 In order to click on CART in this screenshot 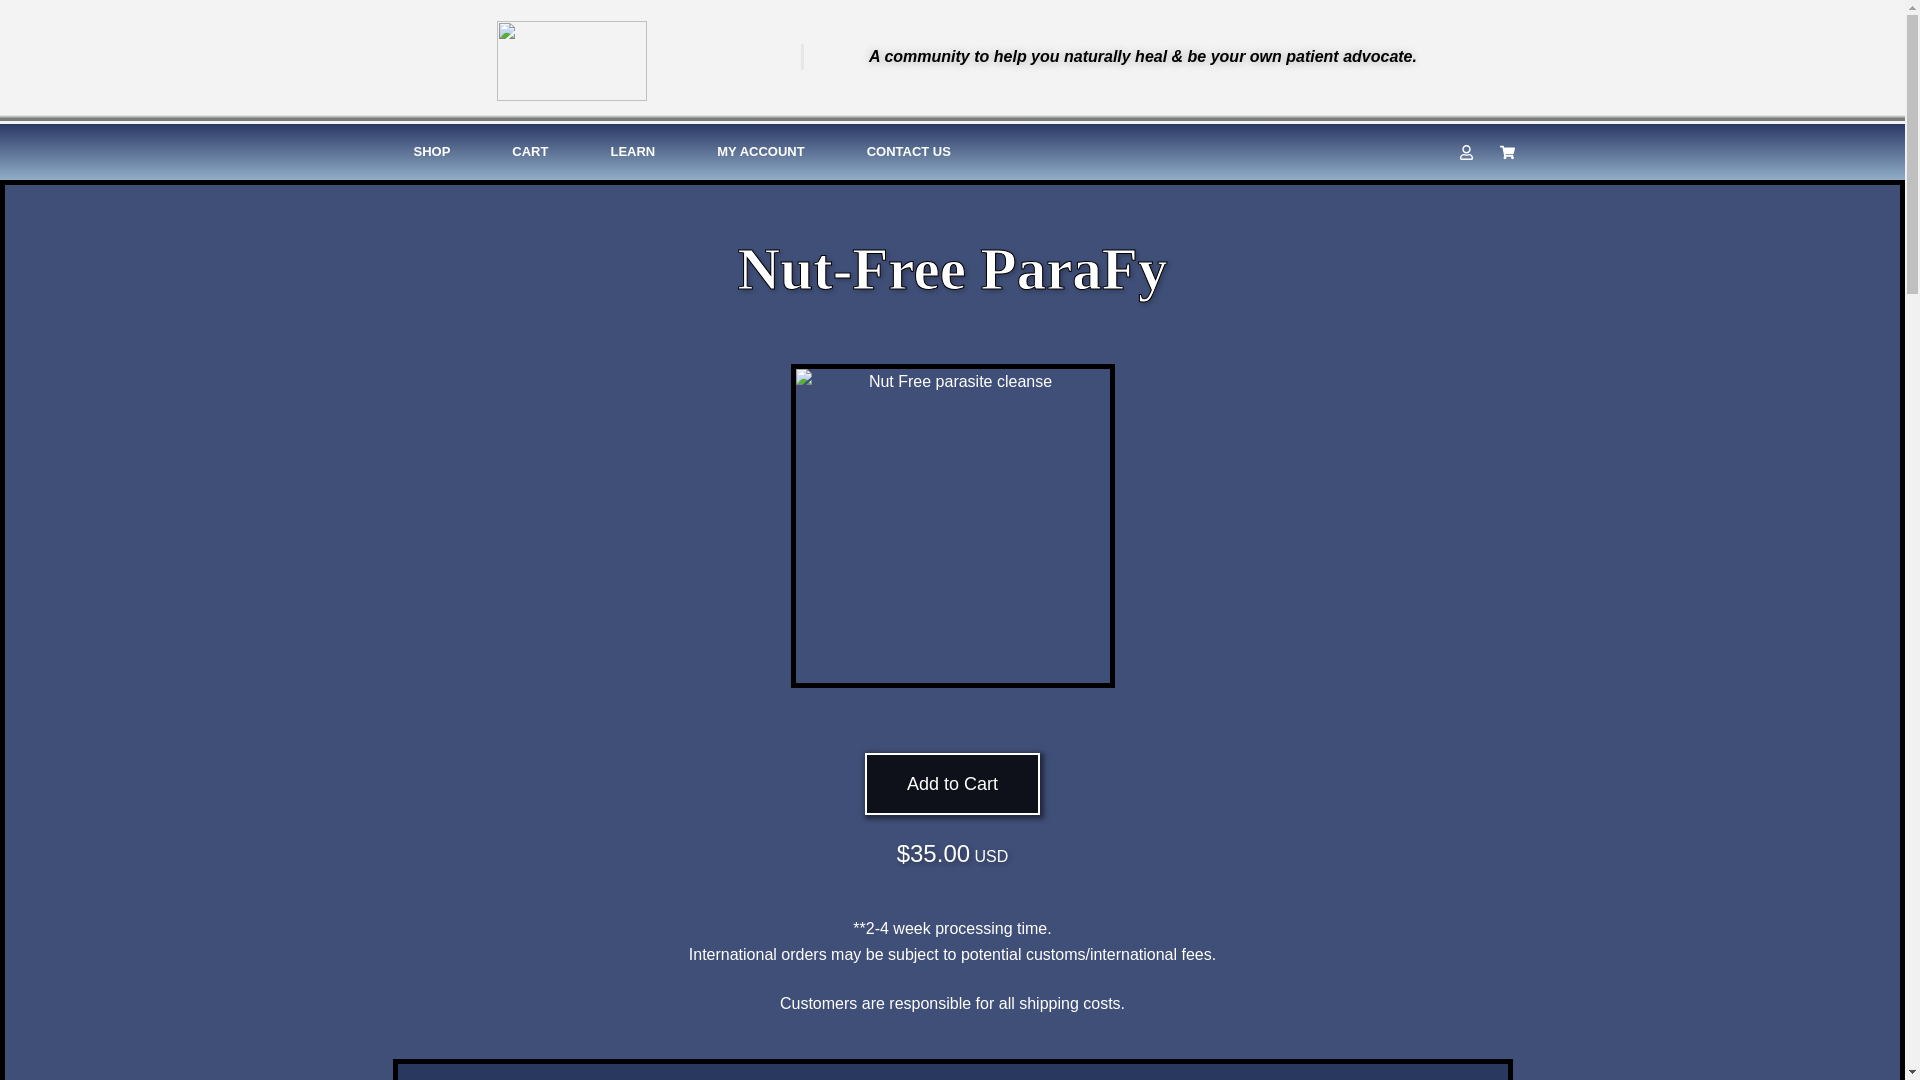, I will do `click(530, 152)`.